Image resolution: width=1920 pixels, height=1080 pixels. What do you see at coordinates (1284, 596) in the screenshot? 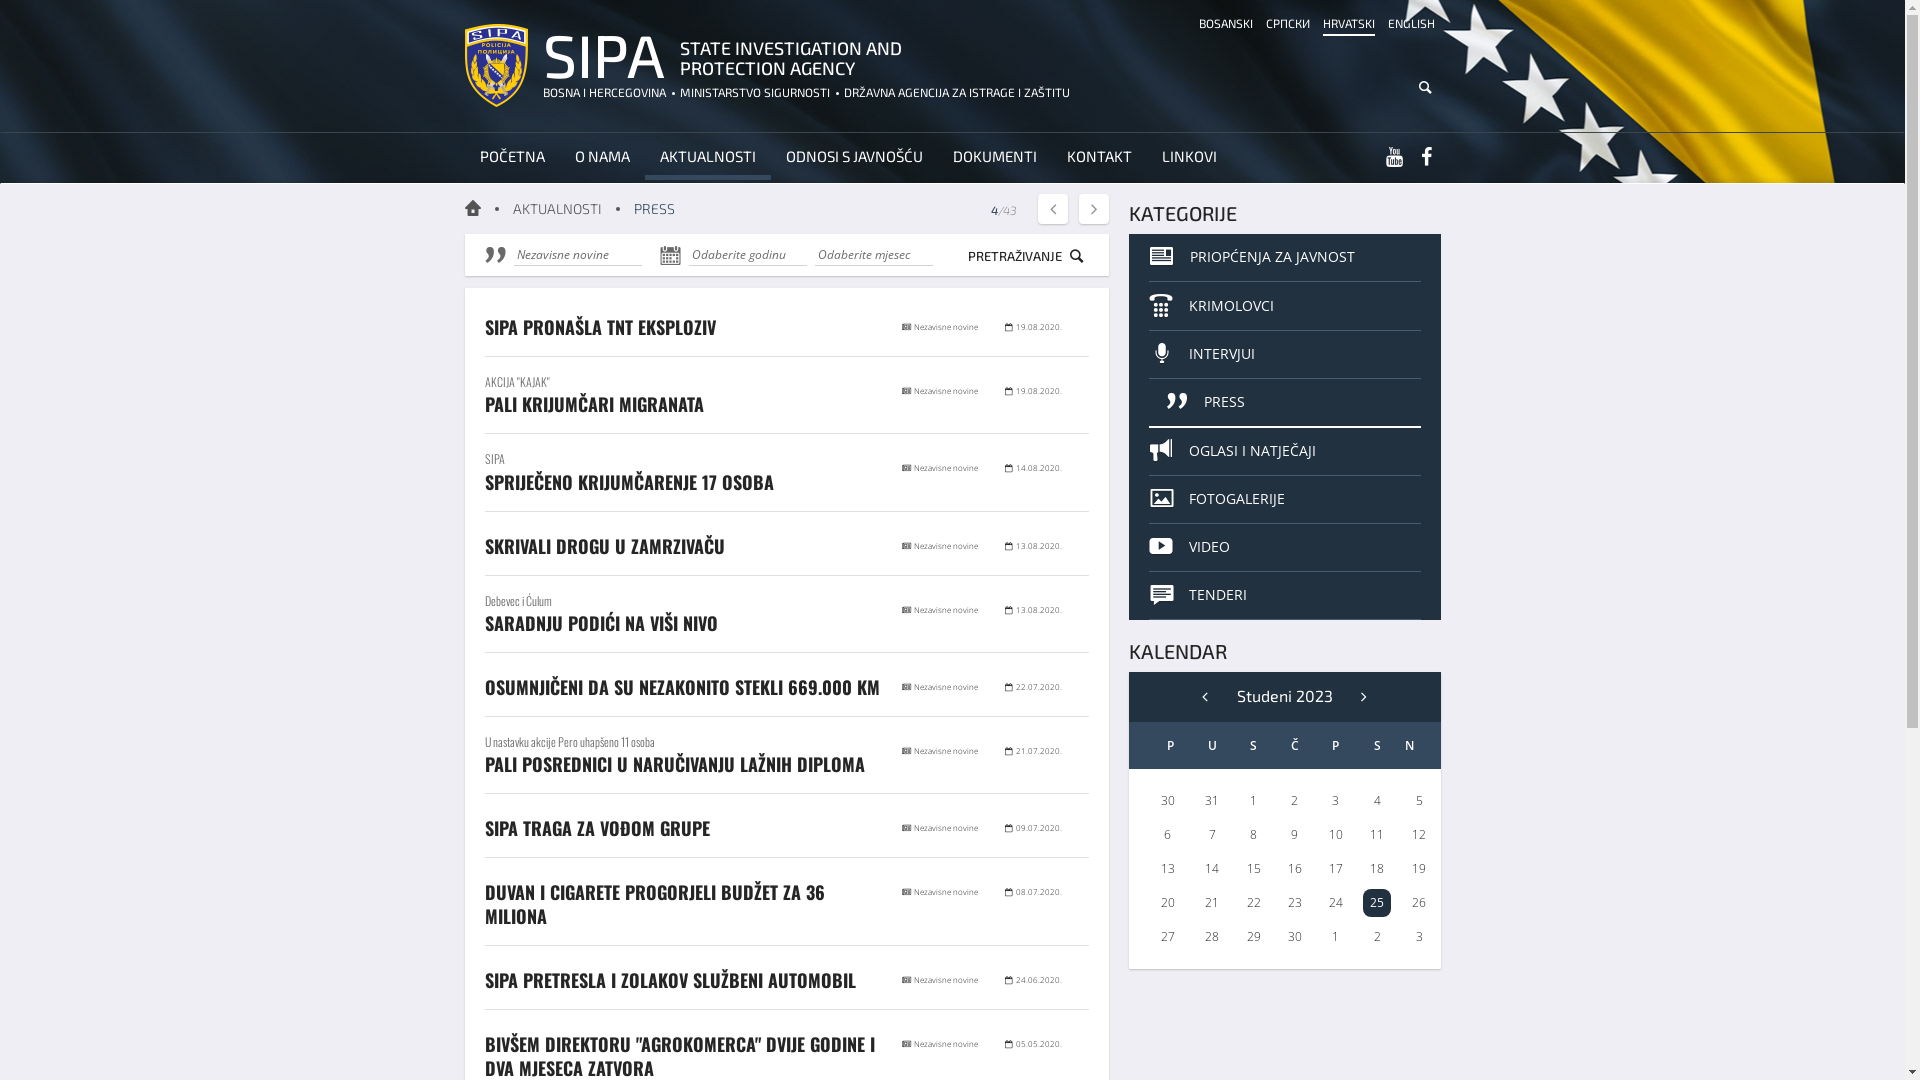
I see `TENDERI` at bounding box center [1284, 596].